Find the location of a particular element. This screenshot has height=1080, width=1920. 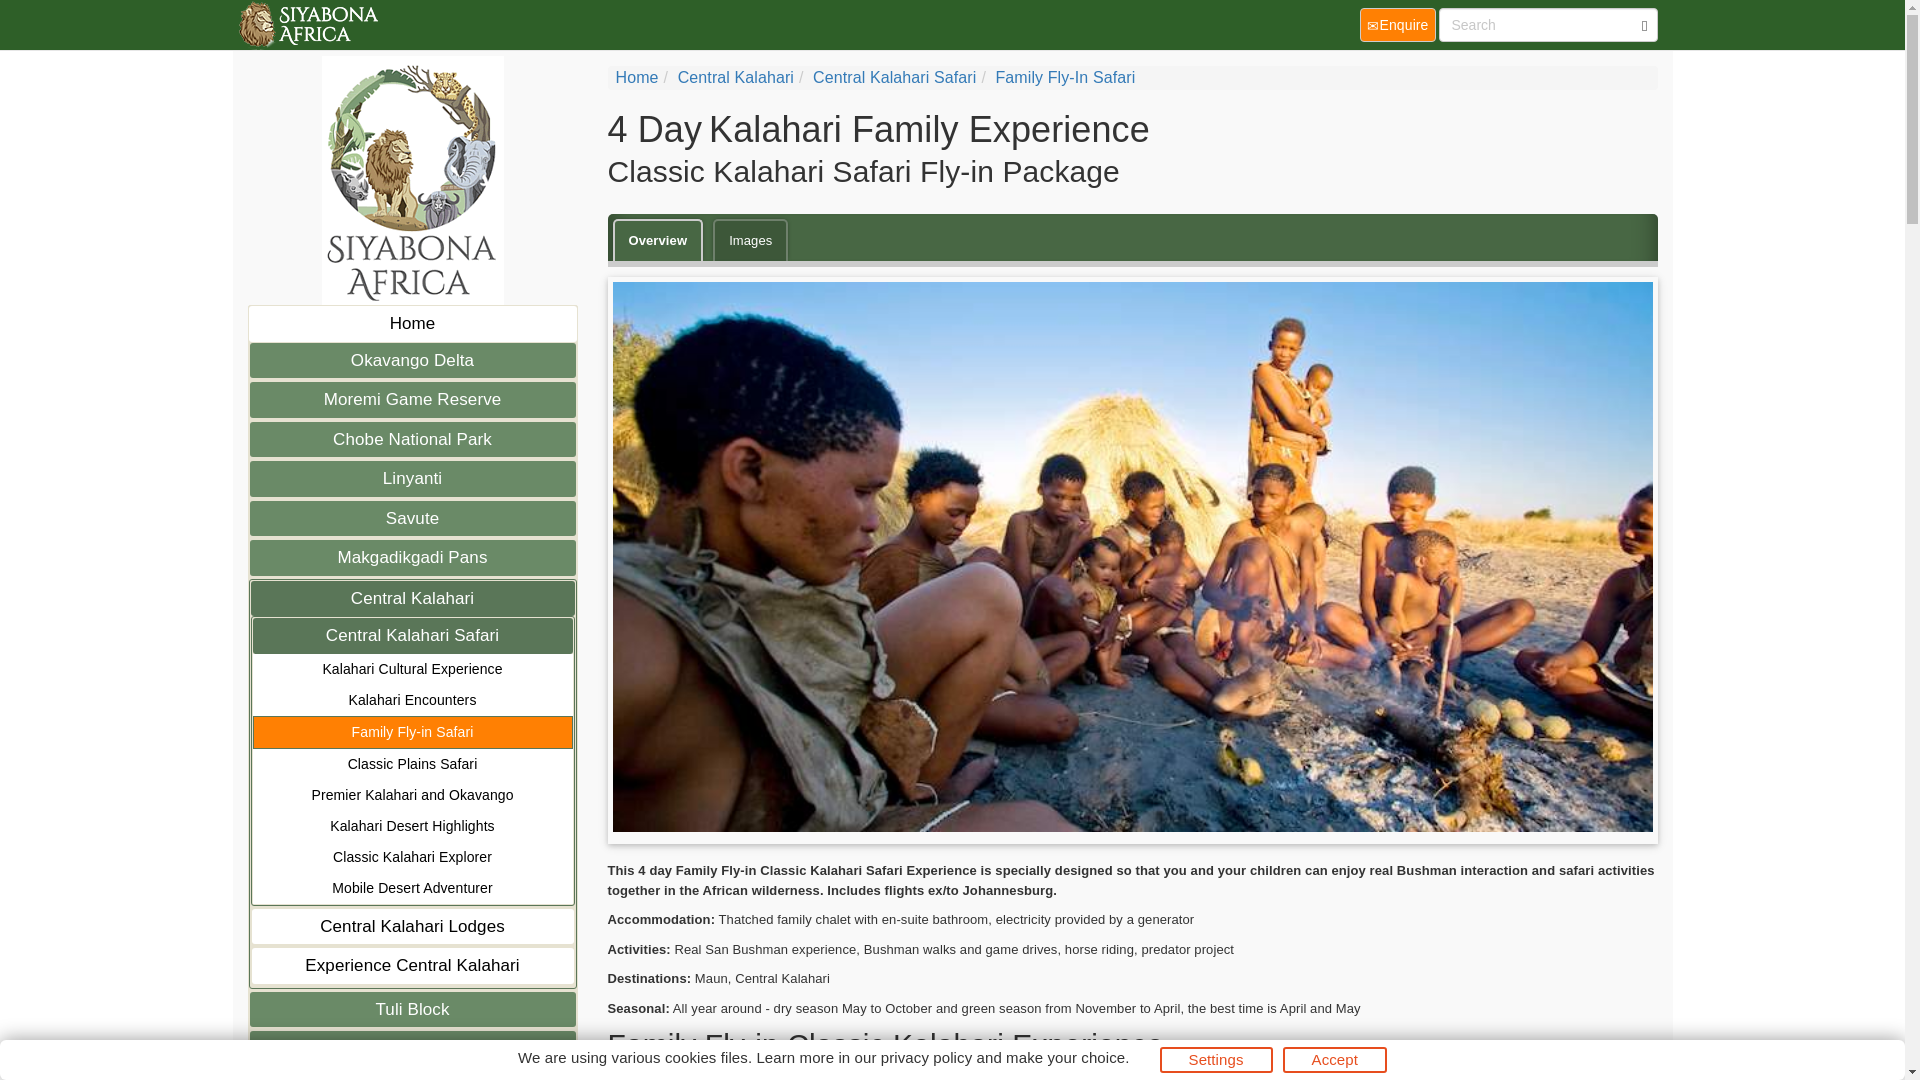

Central Kalahari Lodges is located at coordinates (412, 926).